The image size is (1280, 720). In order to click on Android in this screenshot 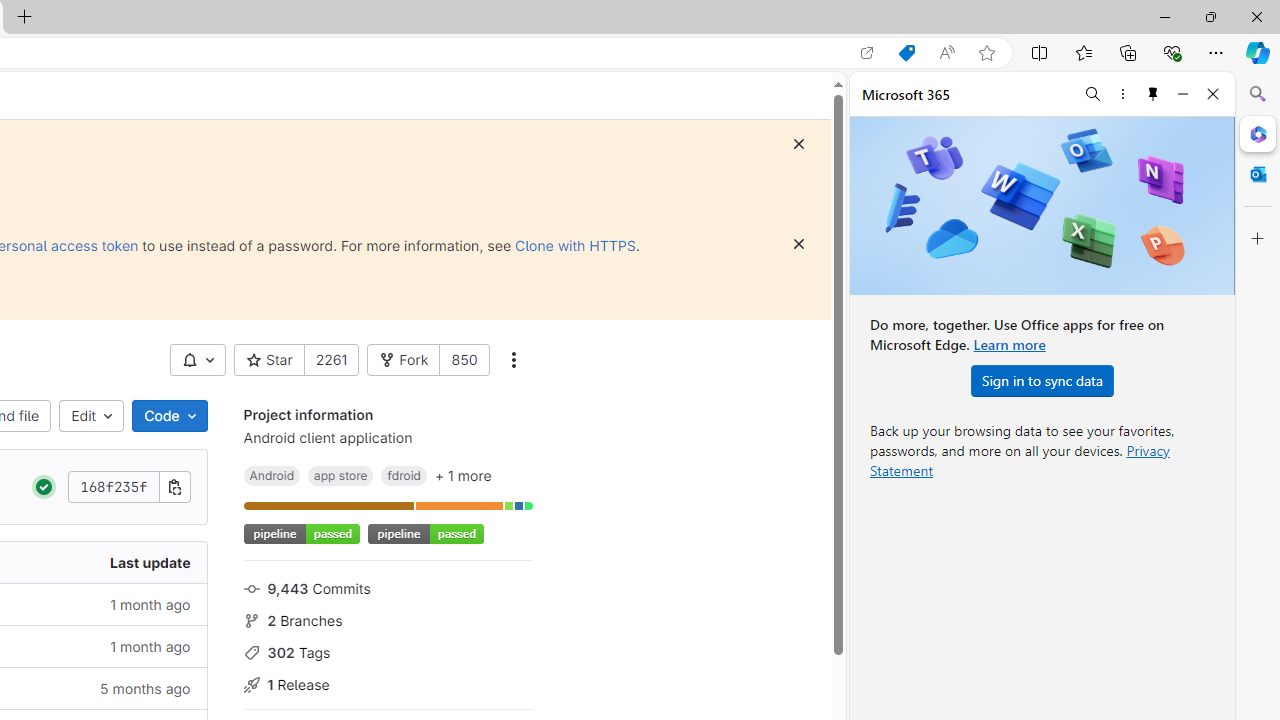, I will do `click(272, 475)`.